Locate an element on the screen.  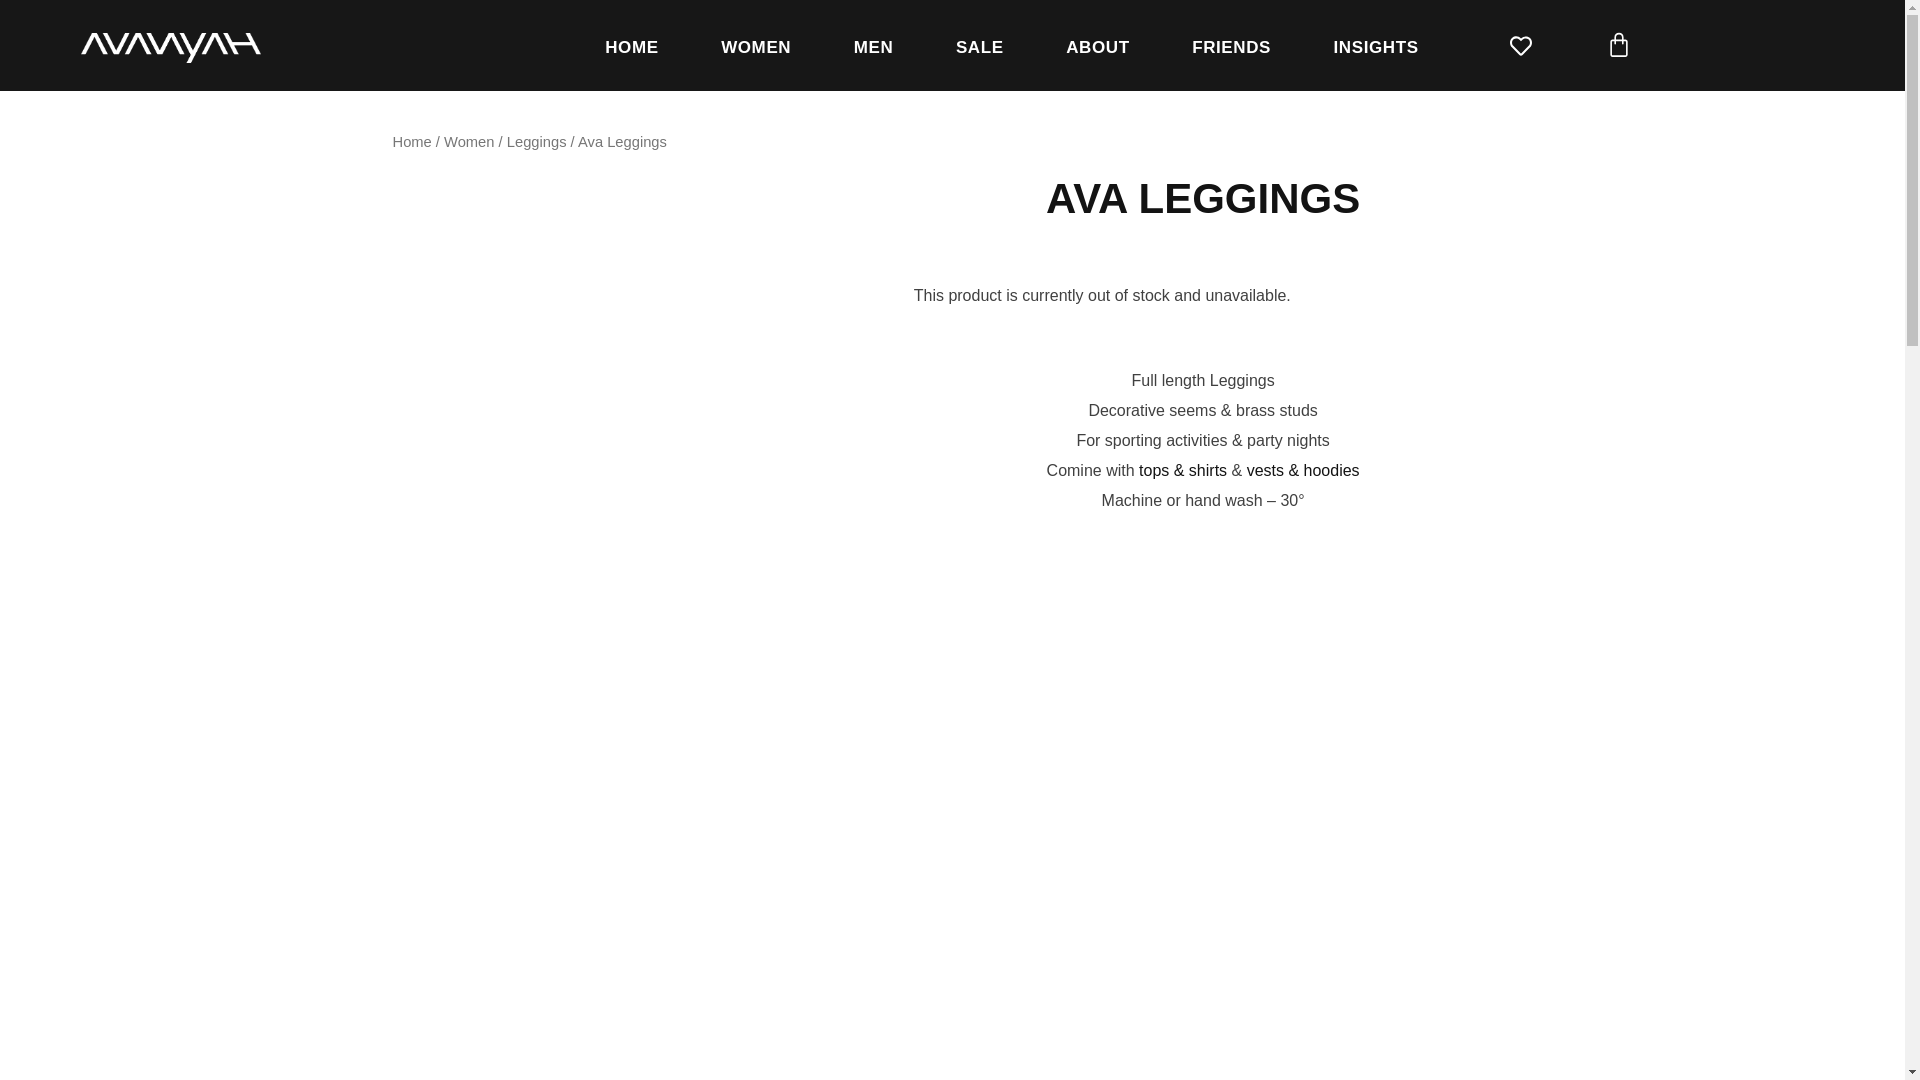
WOMEN is located at coordinates (756, 48).